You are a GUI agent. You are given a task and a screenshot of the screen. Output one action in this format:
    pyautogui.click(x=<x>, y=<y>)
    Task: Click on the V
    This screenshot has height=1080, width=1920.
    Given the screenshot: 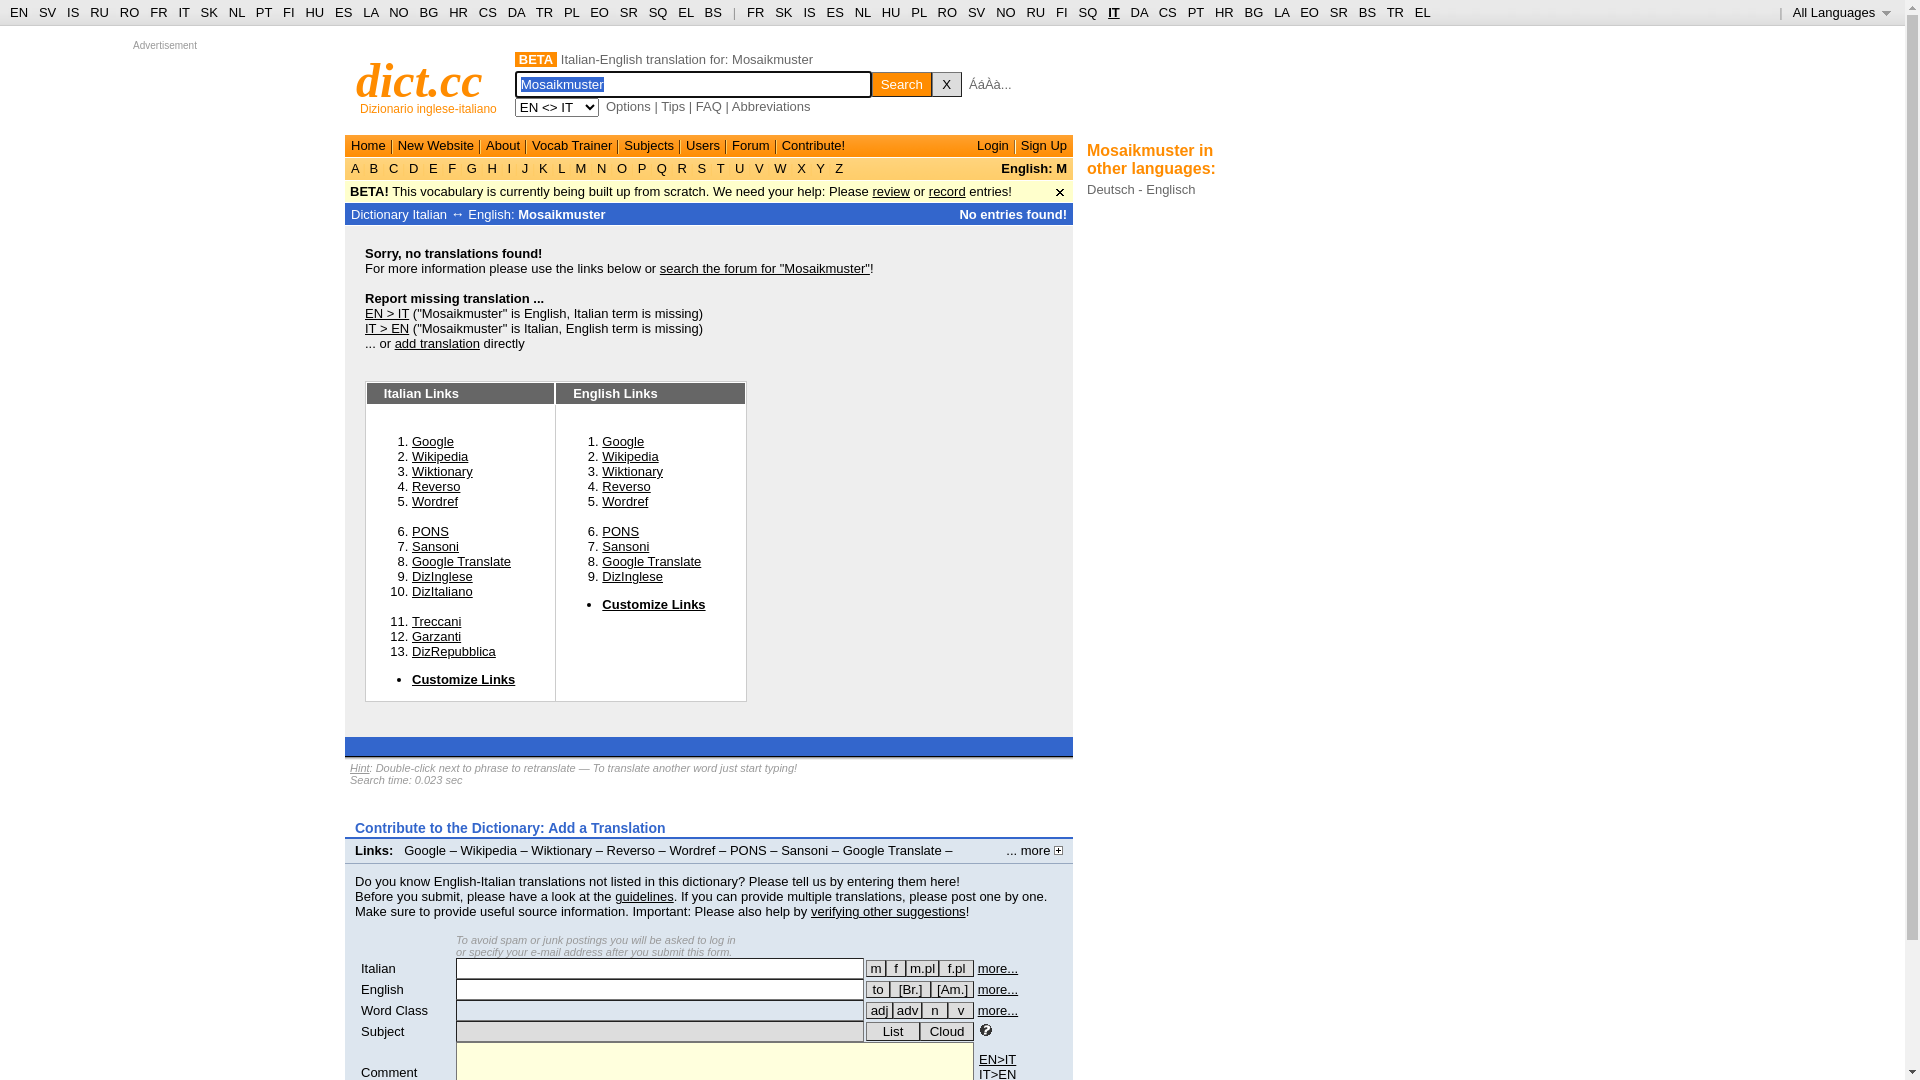 What is the action you would take?
    pyautogui.click(x=759, y=168)
    